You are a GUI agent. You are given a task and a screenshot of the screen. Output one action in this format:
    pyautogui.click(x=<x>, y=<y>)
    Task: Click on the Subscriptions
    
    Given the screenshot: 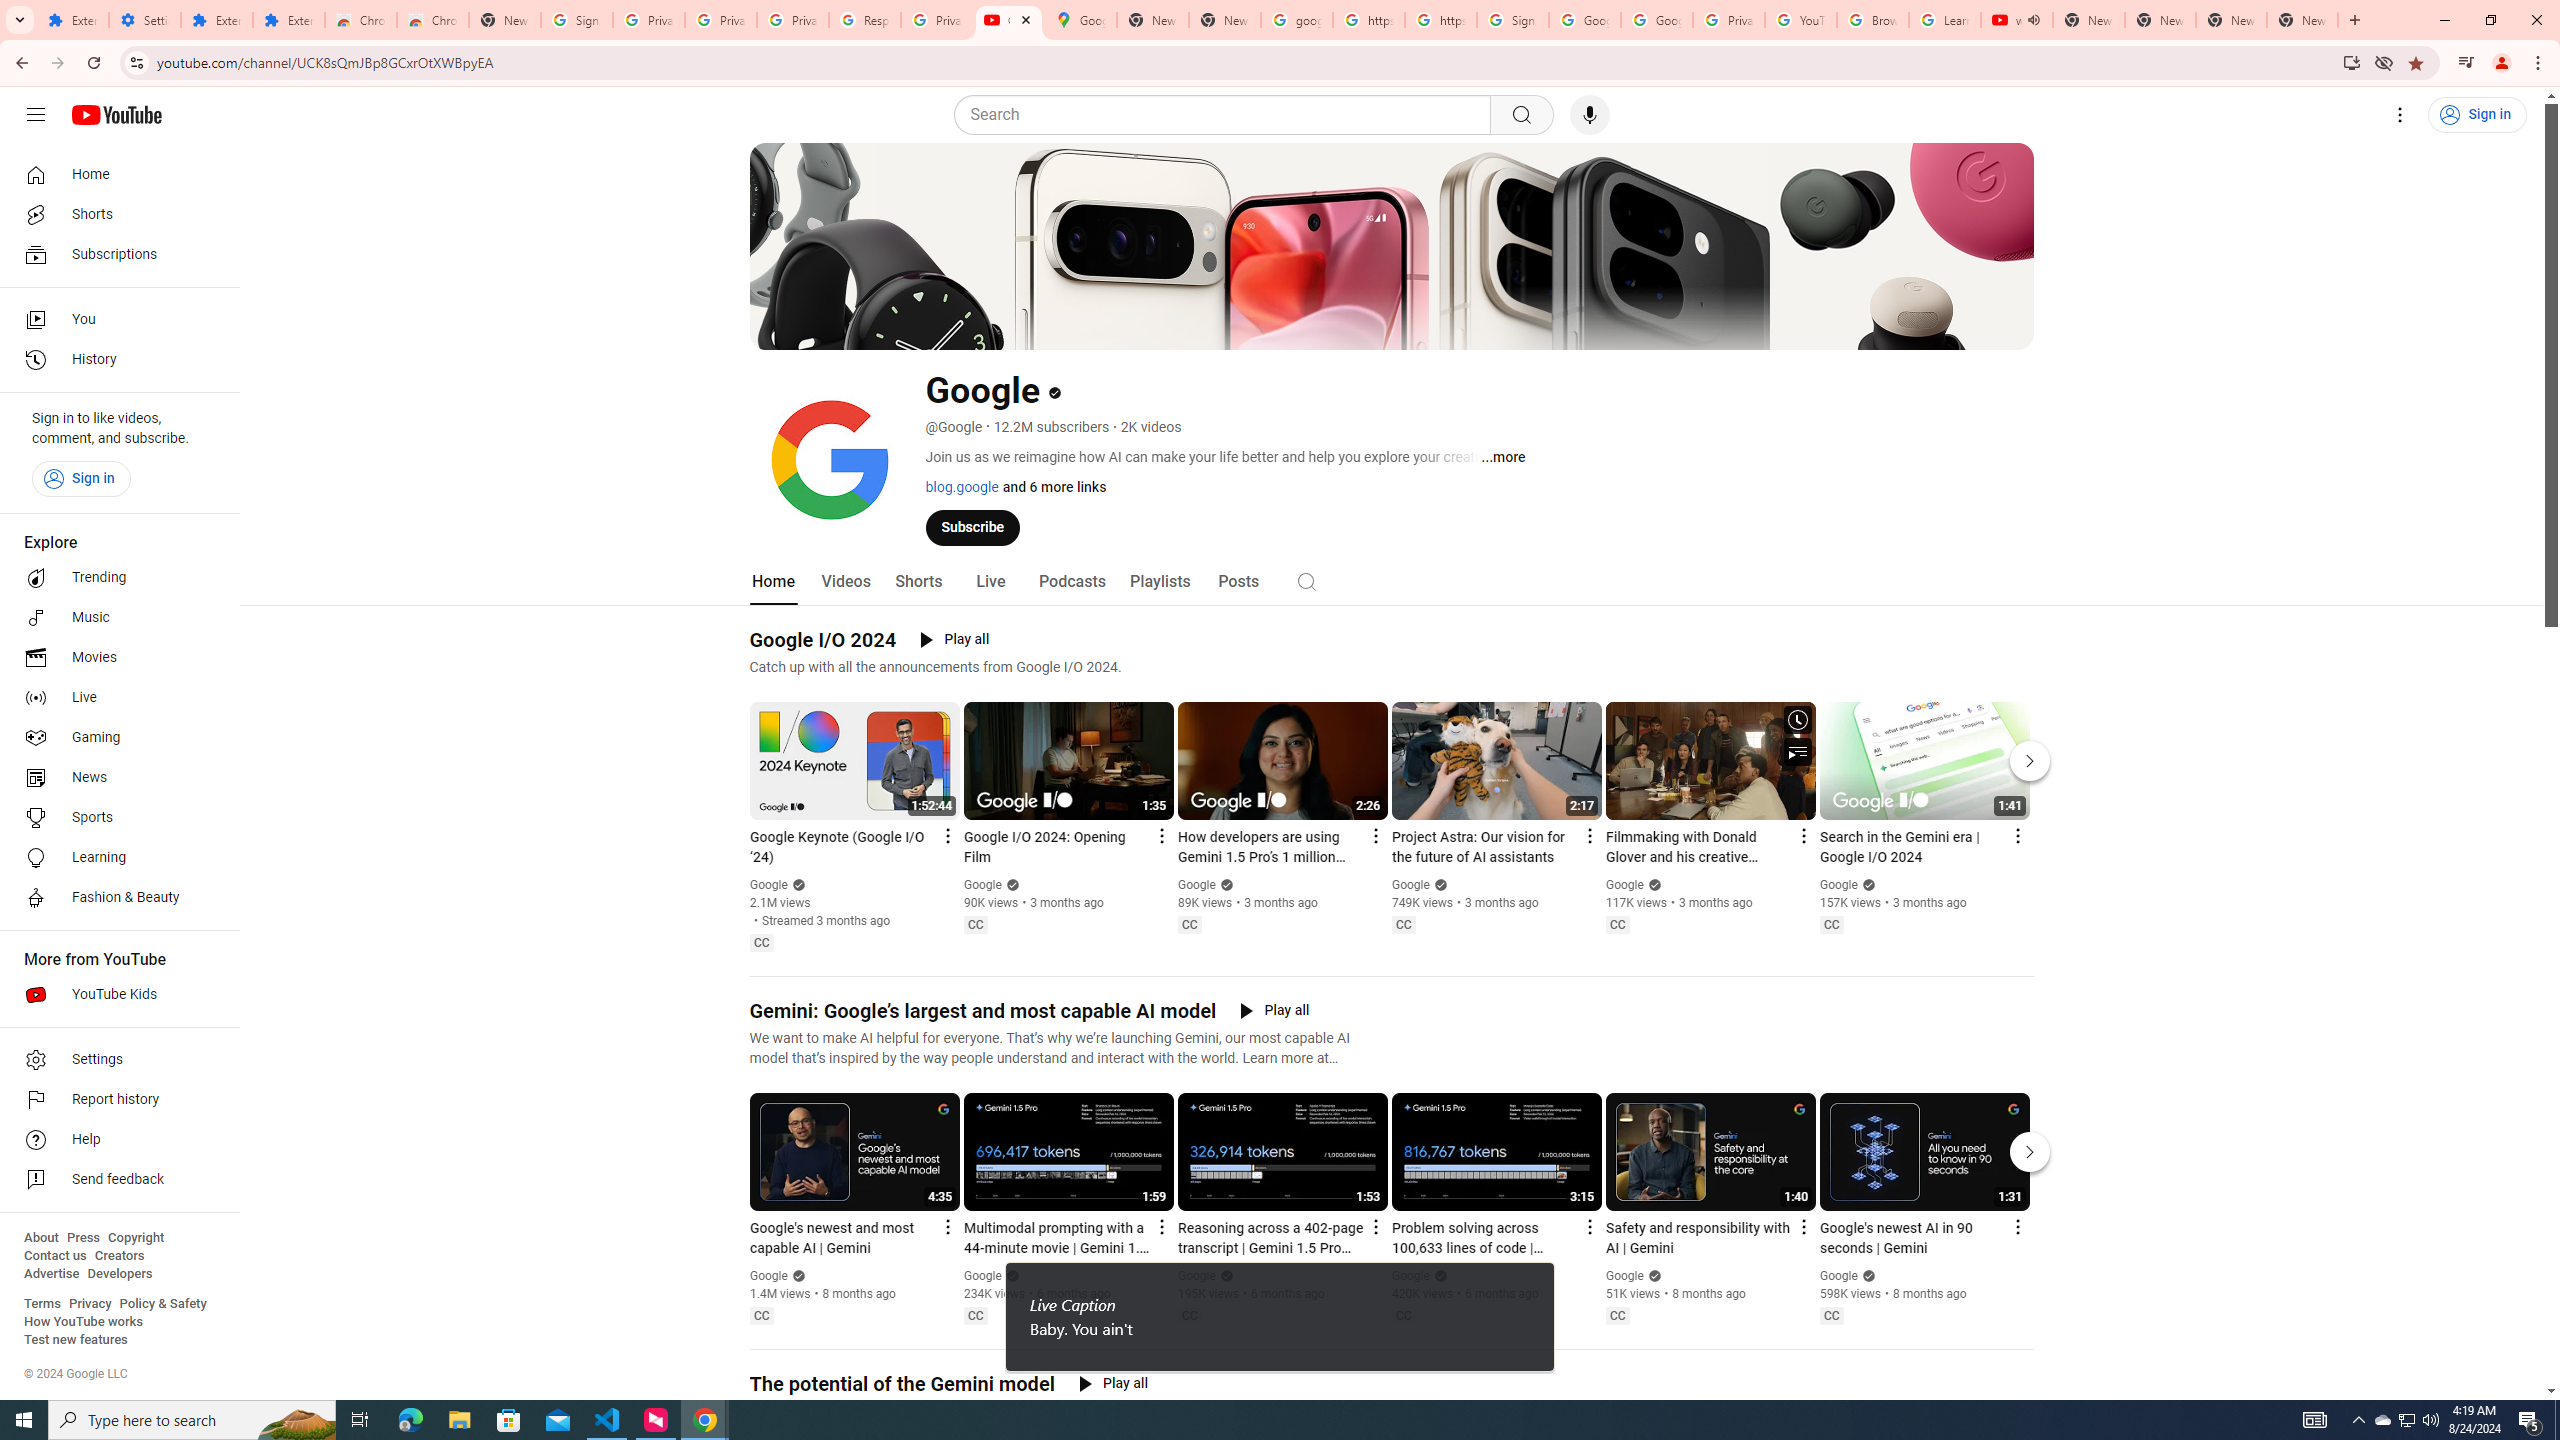 What is the action you would take?
    pyautogui.click(x=114, y=254)
    